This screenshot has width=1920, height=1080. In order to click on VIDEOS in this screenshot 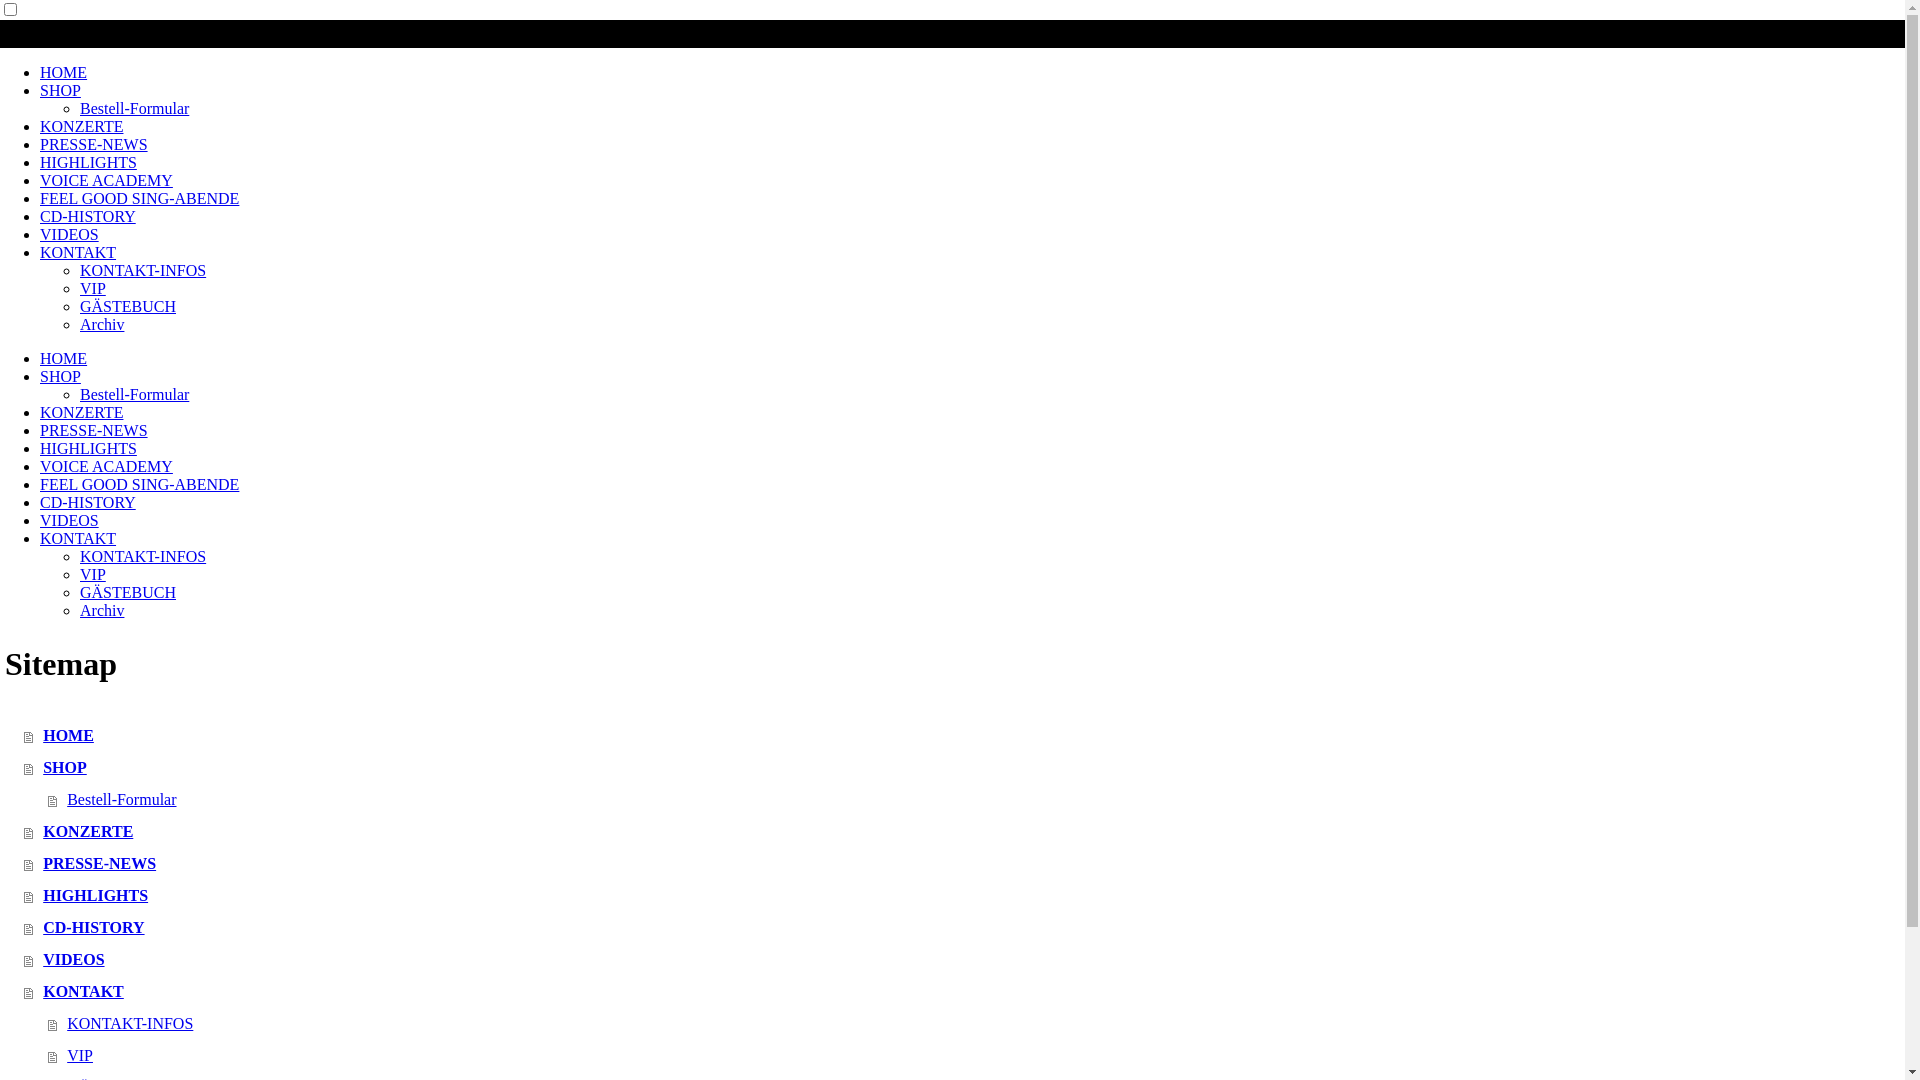, I will do `click(70, 520)`.